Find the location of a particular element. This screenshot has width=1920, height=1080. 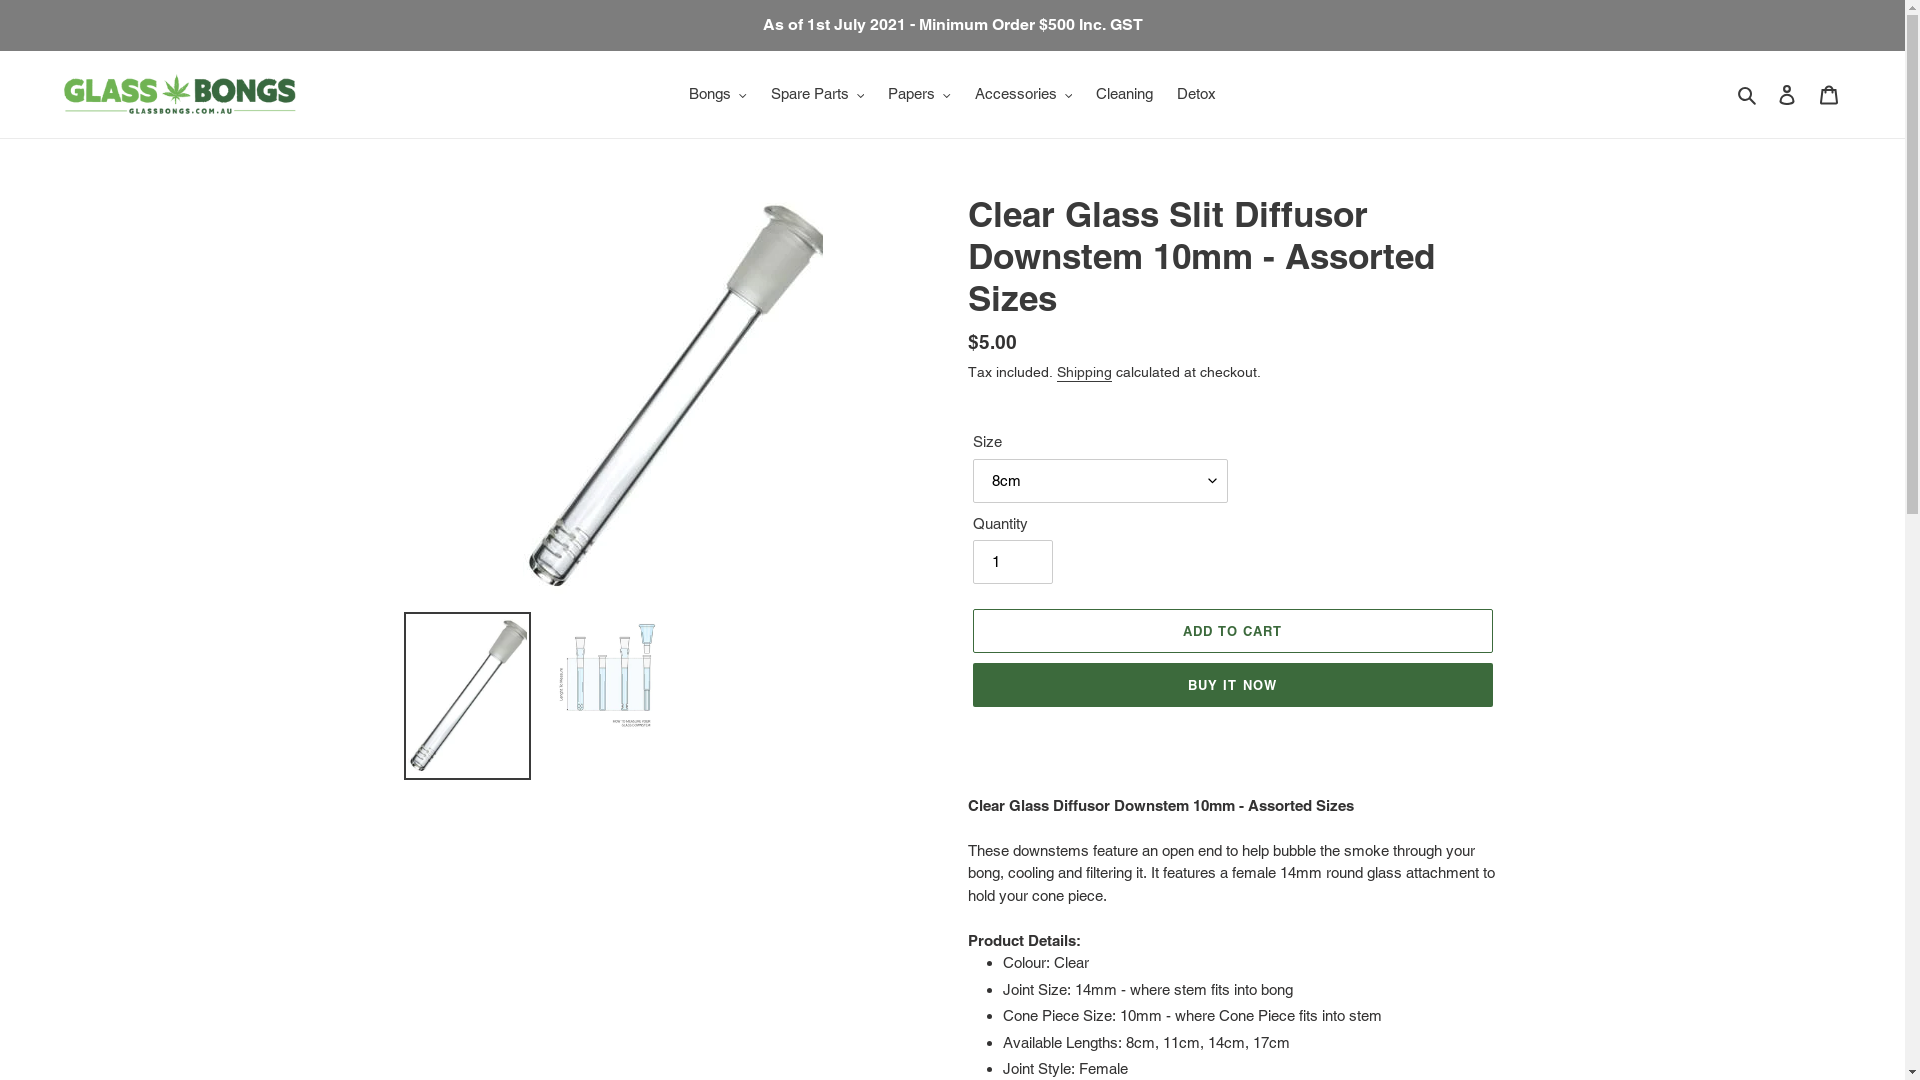

Log in is located at coordinates (1787, 94).